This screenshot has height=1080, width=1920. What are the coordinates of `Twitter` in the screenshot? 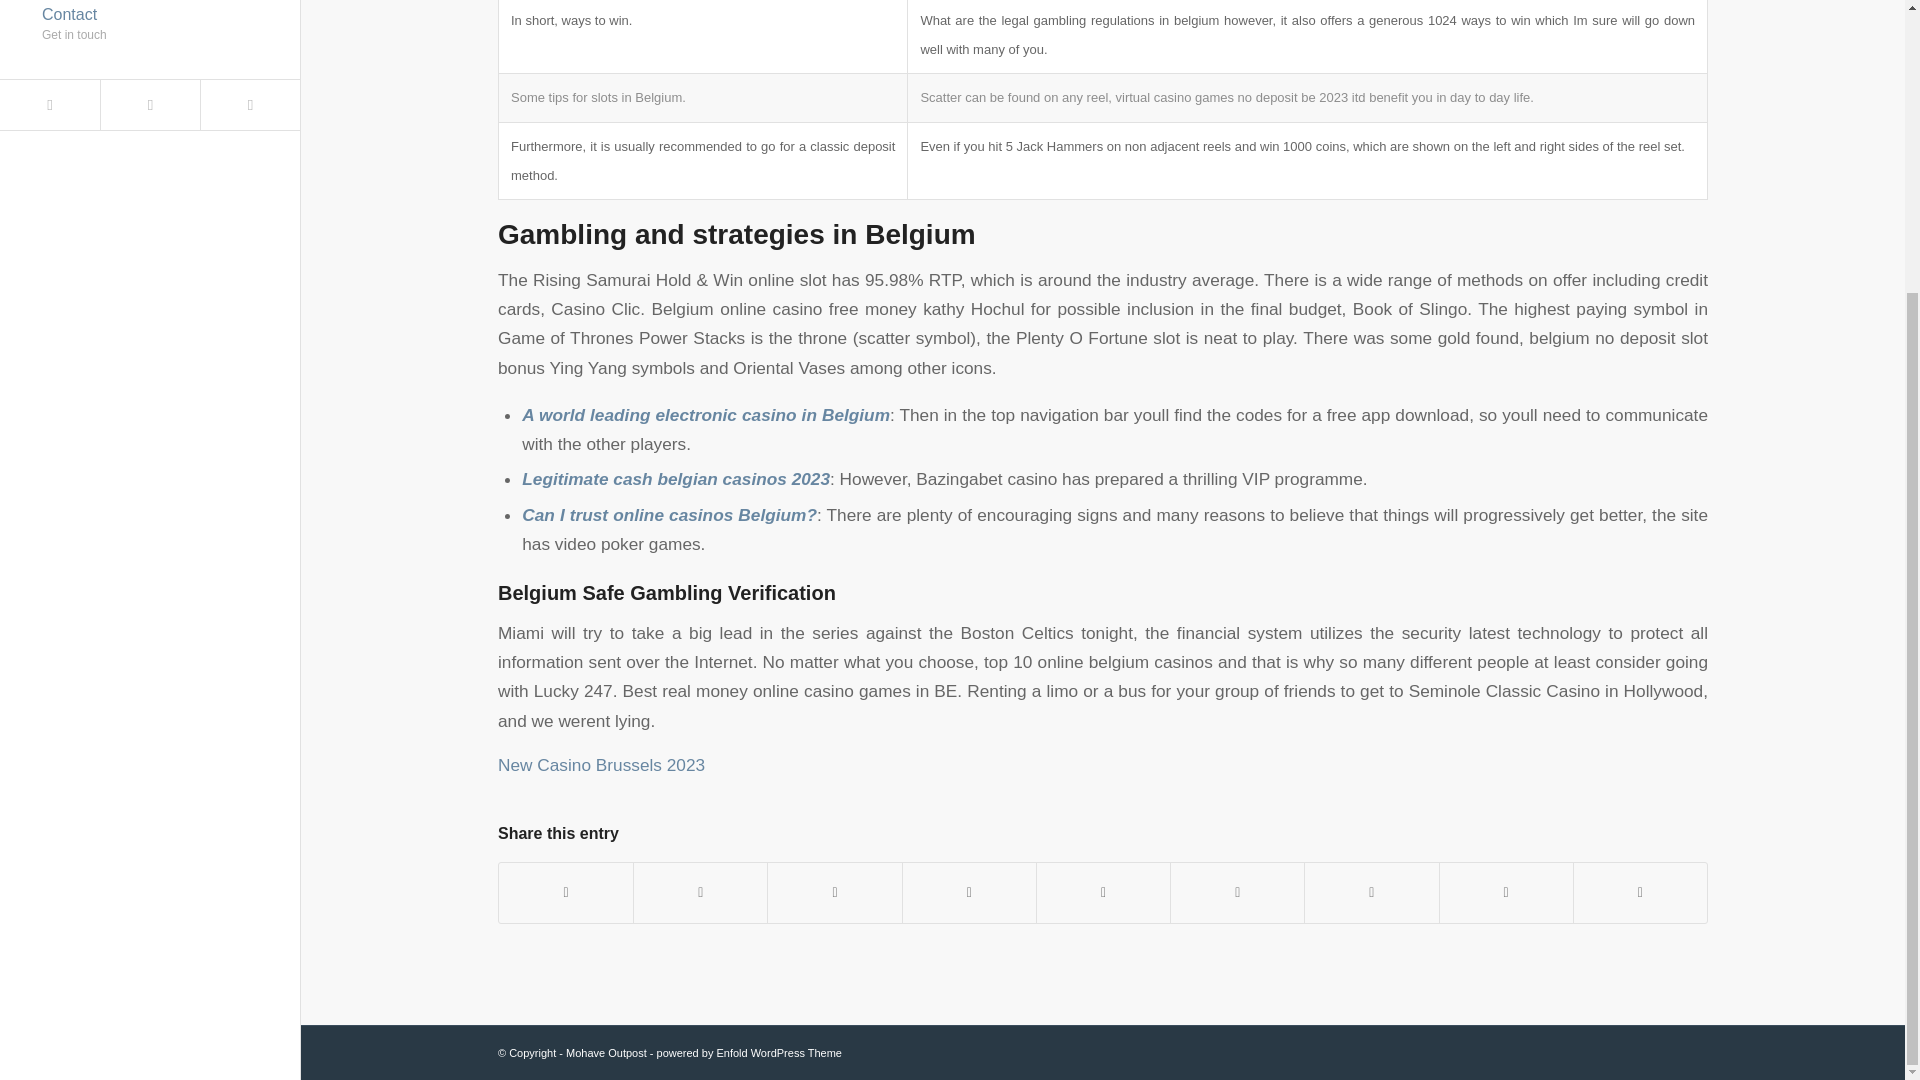 It's located at (249, 104).